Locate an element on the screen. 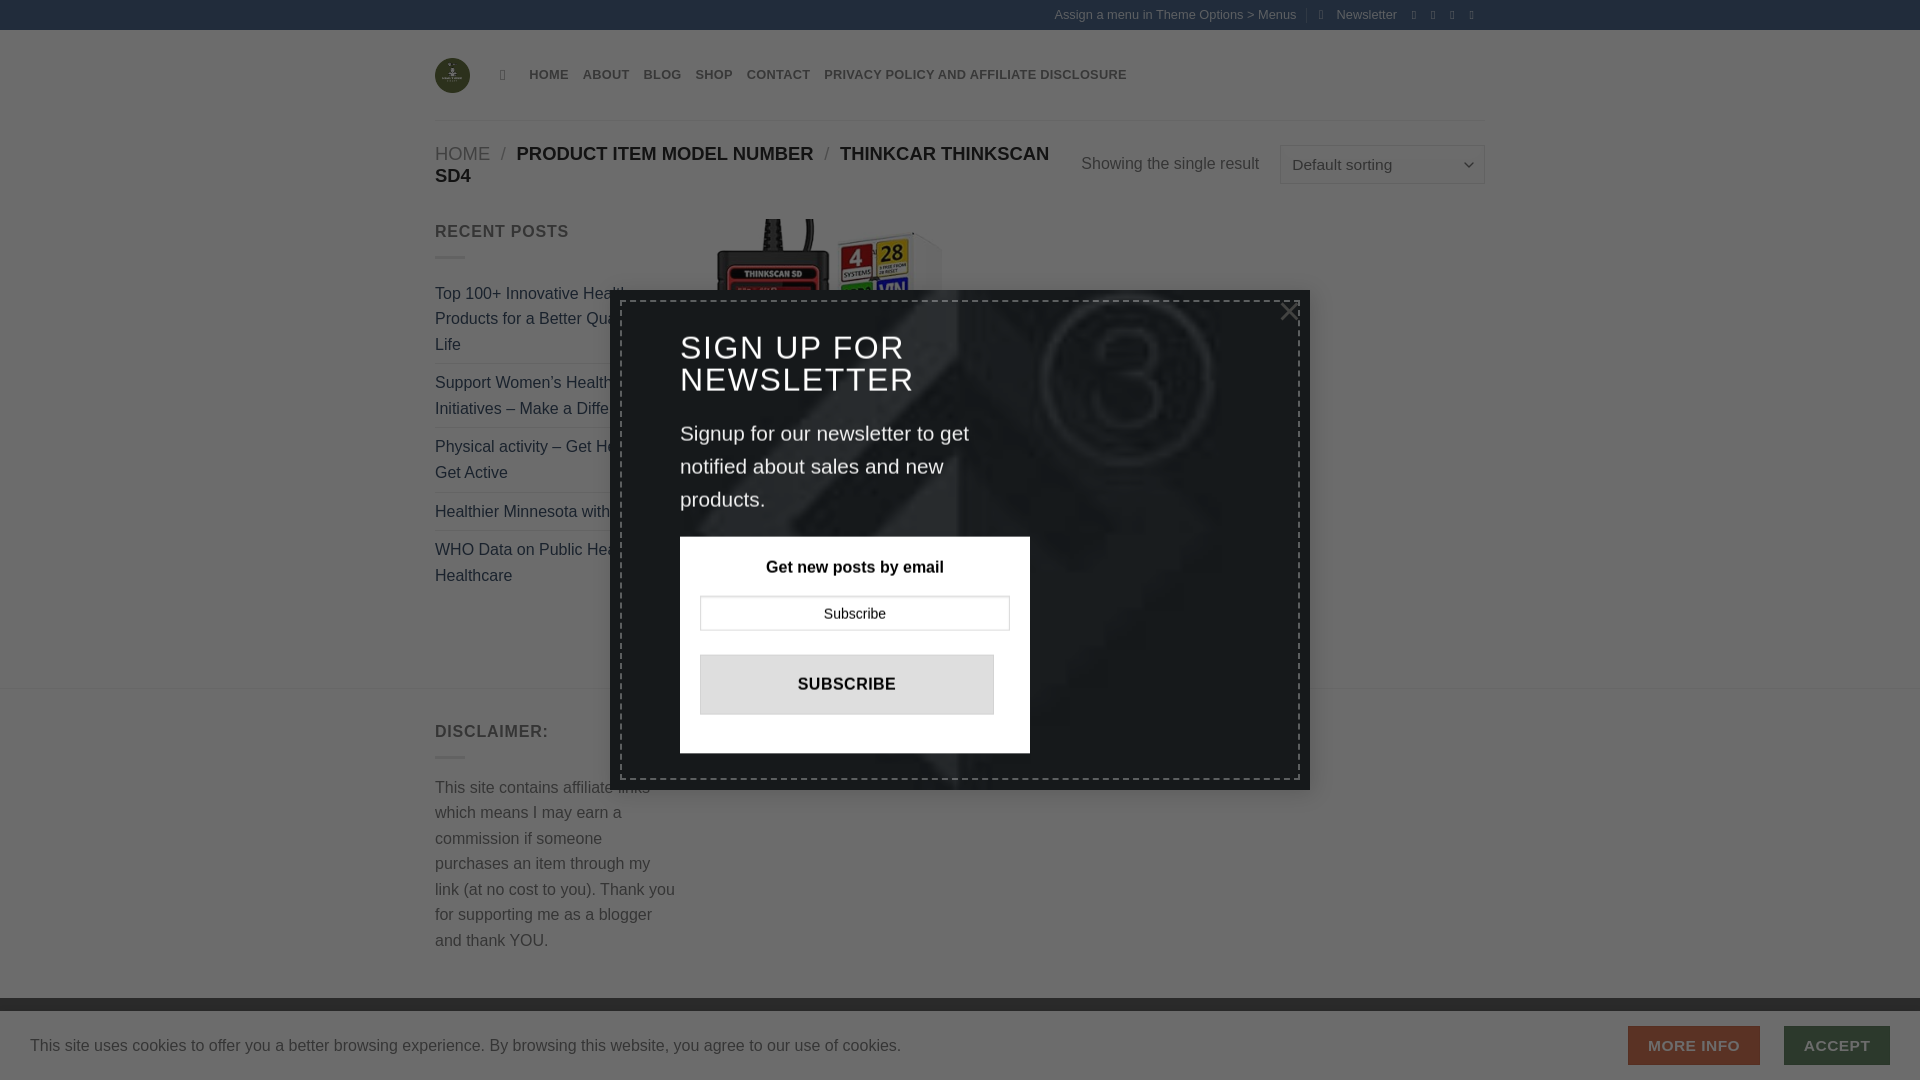 The height and width of the screenshot is (1080, 1920). Subscribe is located at coordinates (847, 684).